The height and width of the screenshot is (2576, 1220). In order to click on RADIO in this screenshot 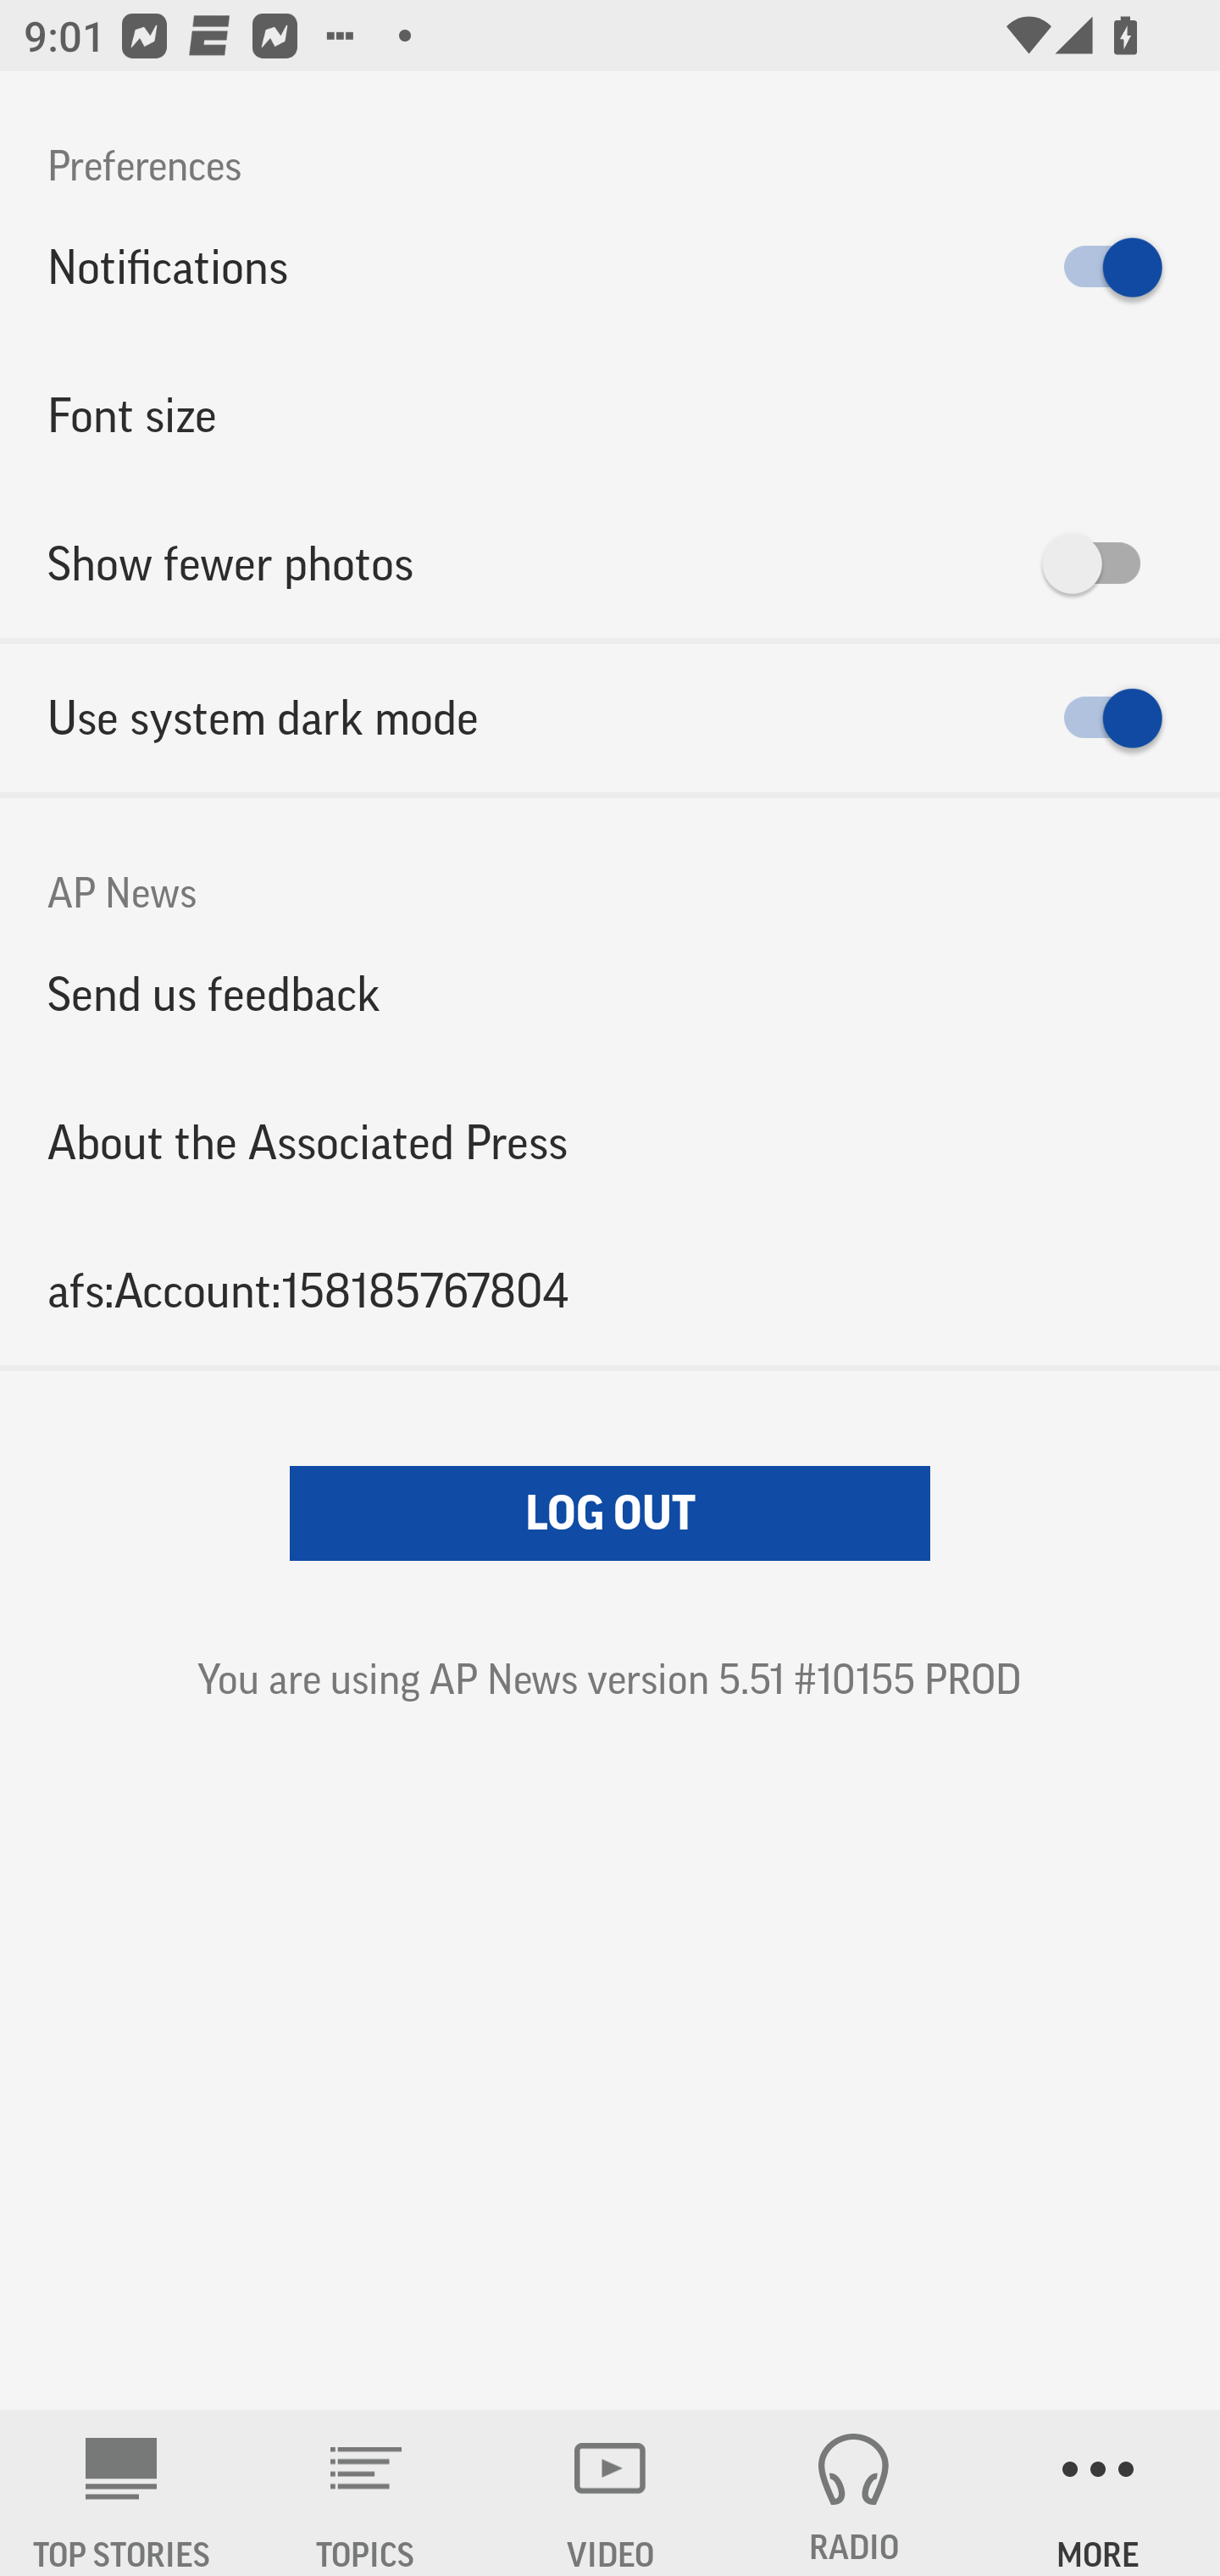, I will do `click(854, 2493)`.